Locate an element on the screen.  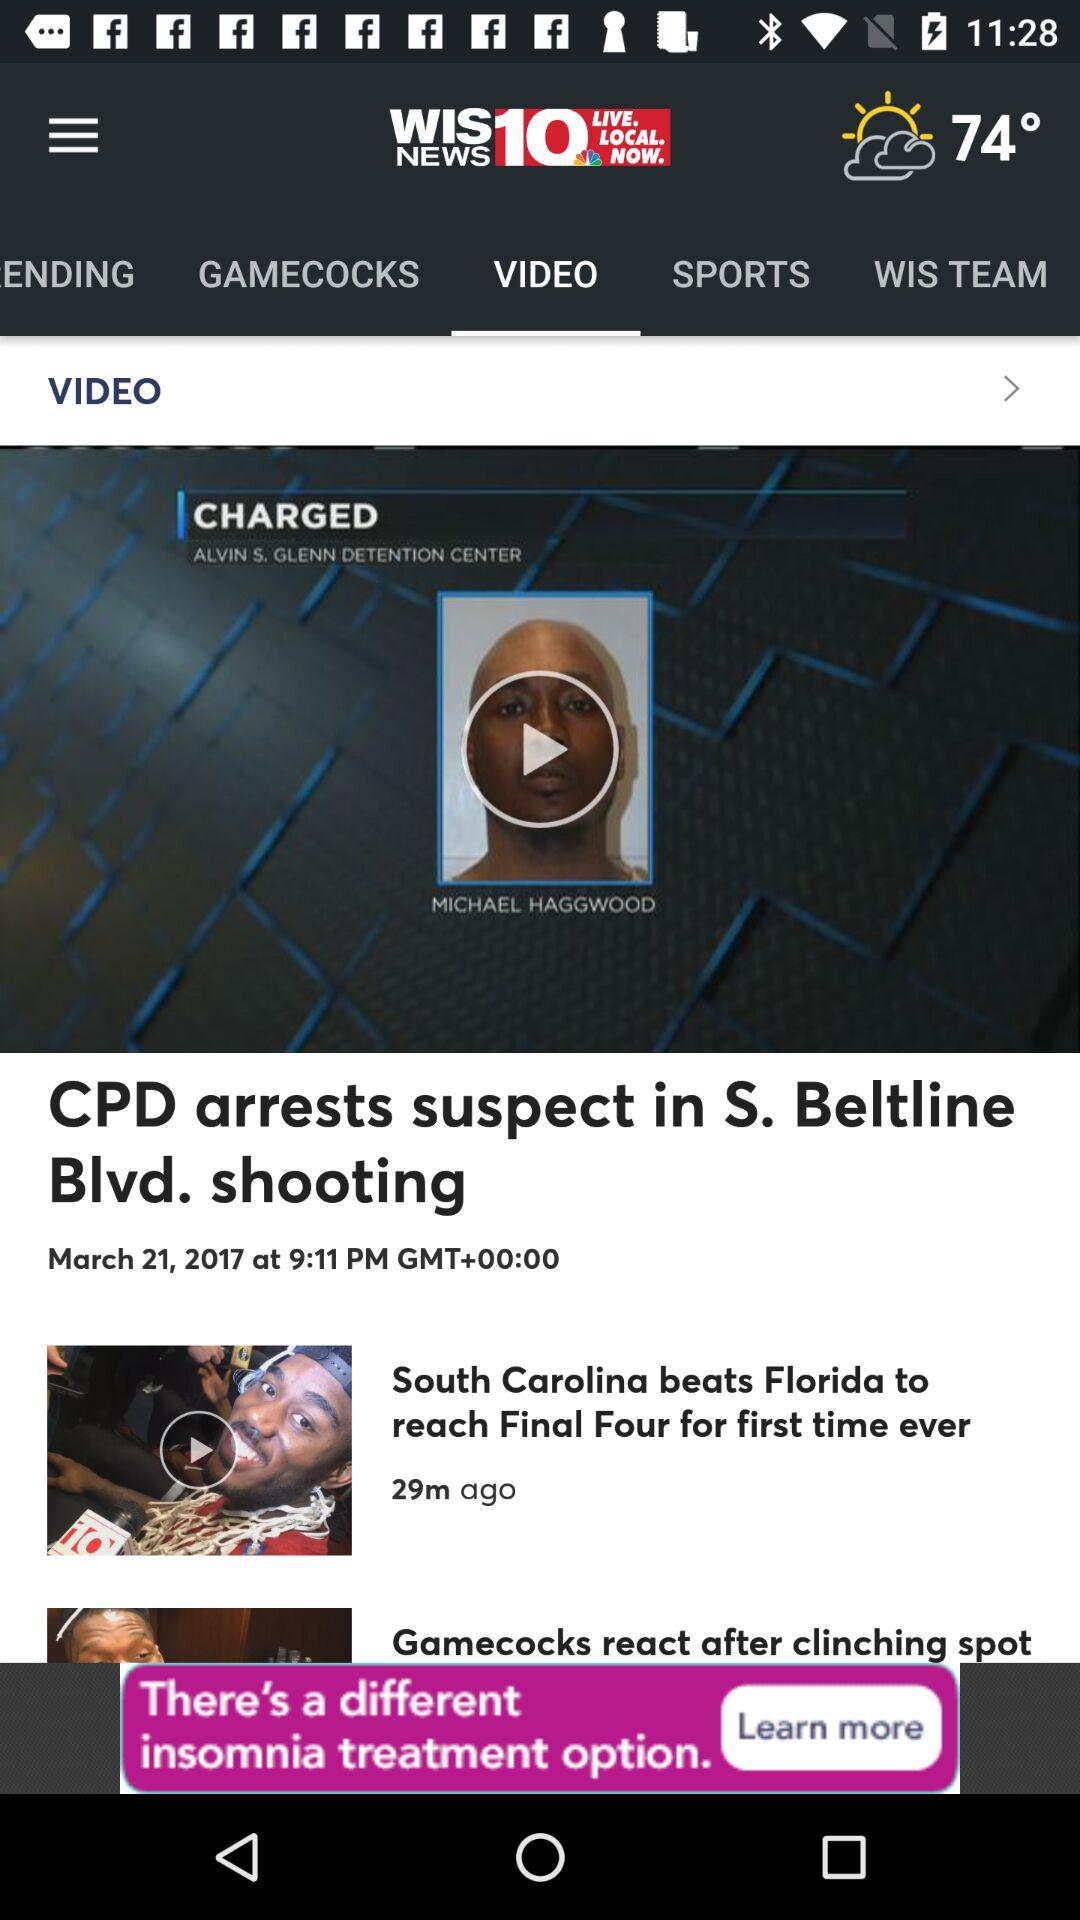
show weather is located at coordinates (888, 136).